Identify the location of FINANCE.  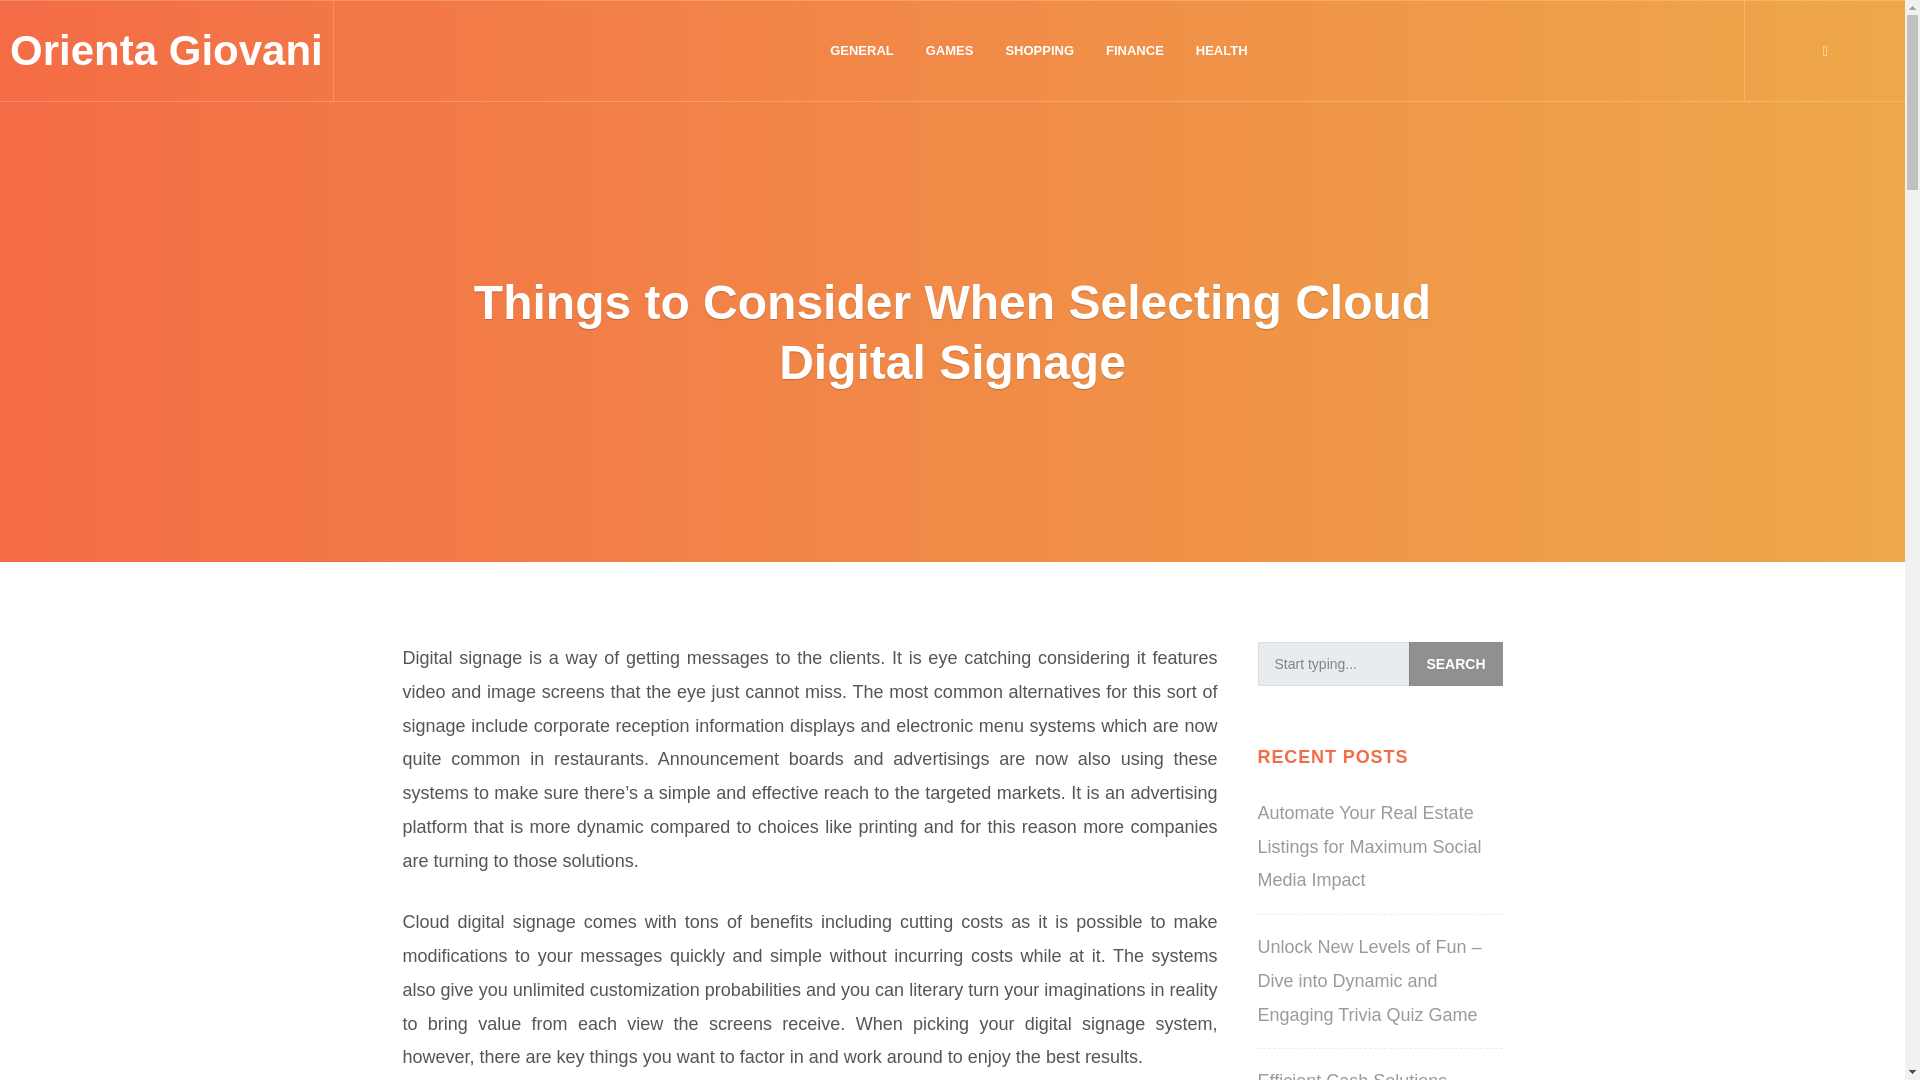
(1135, 51).